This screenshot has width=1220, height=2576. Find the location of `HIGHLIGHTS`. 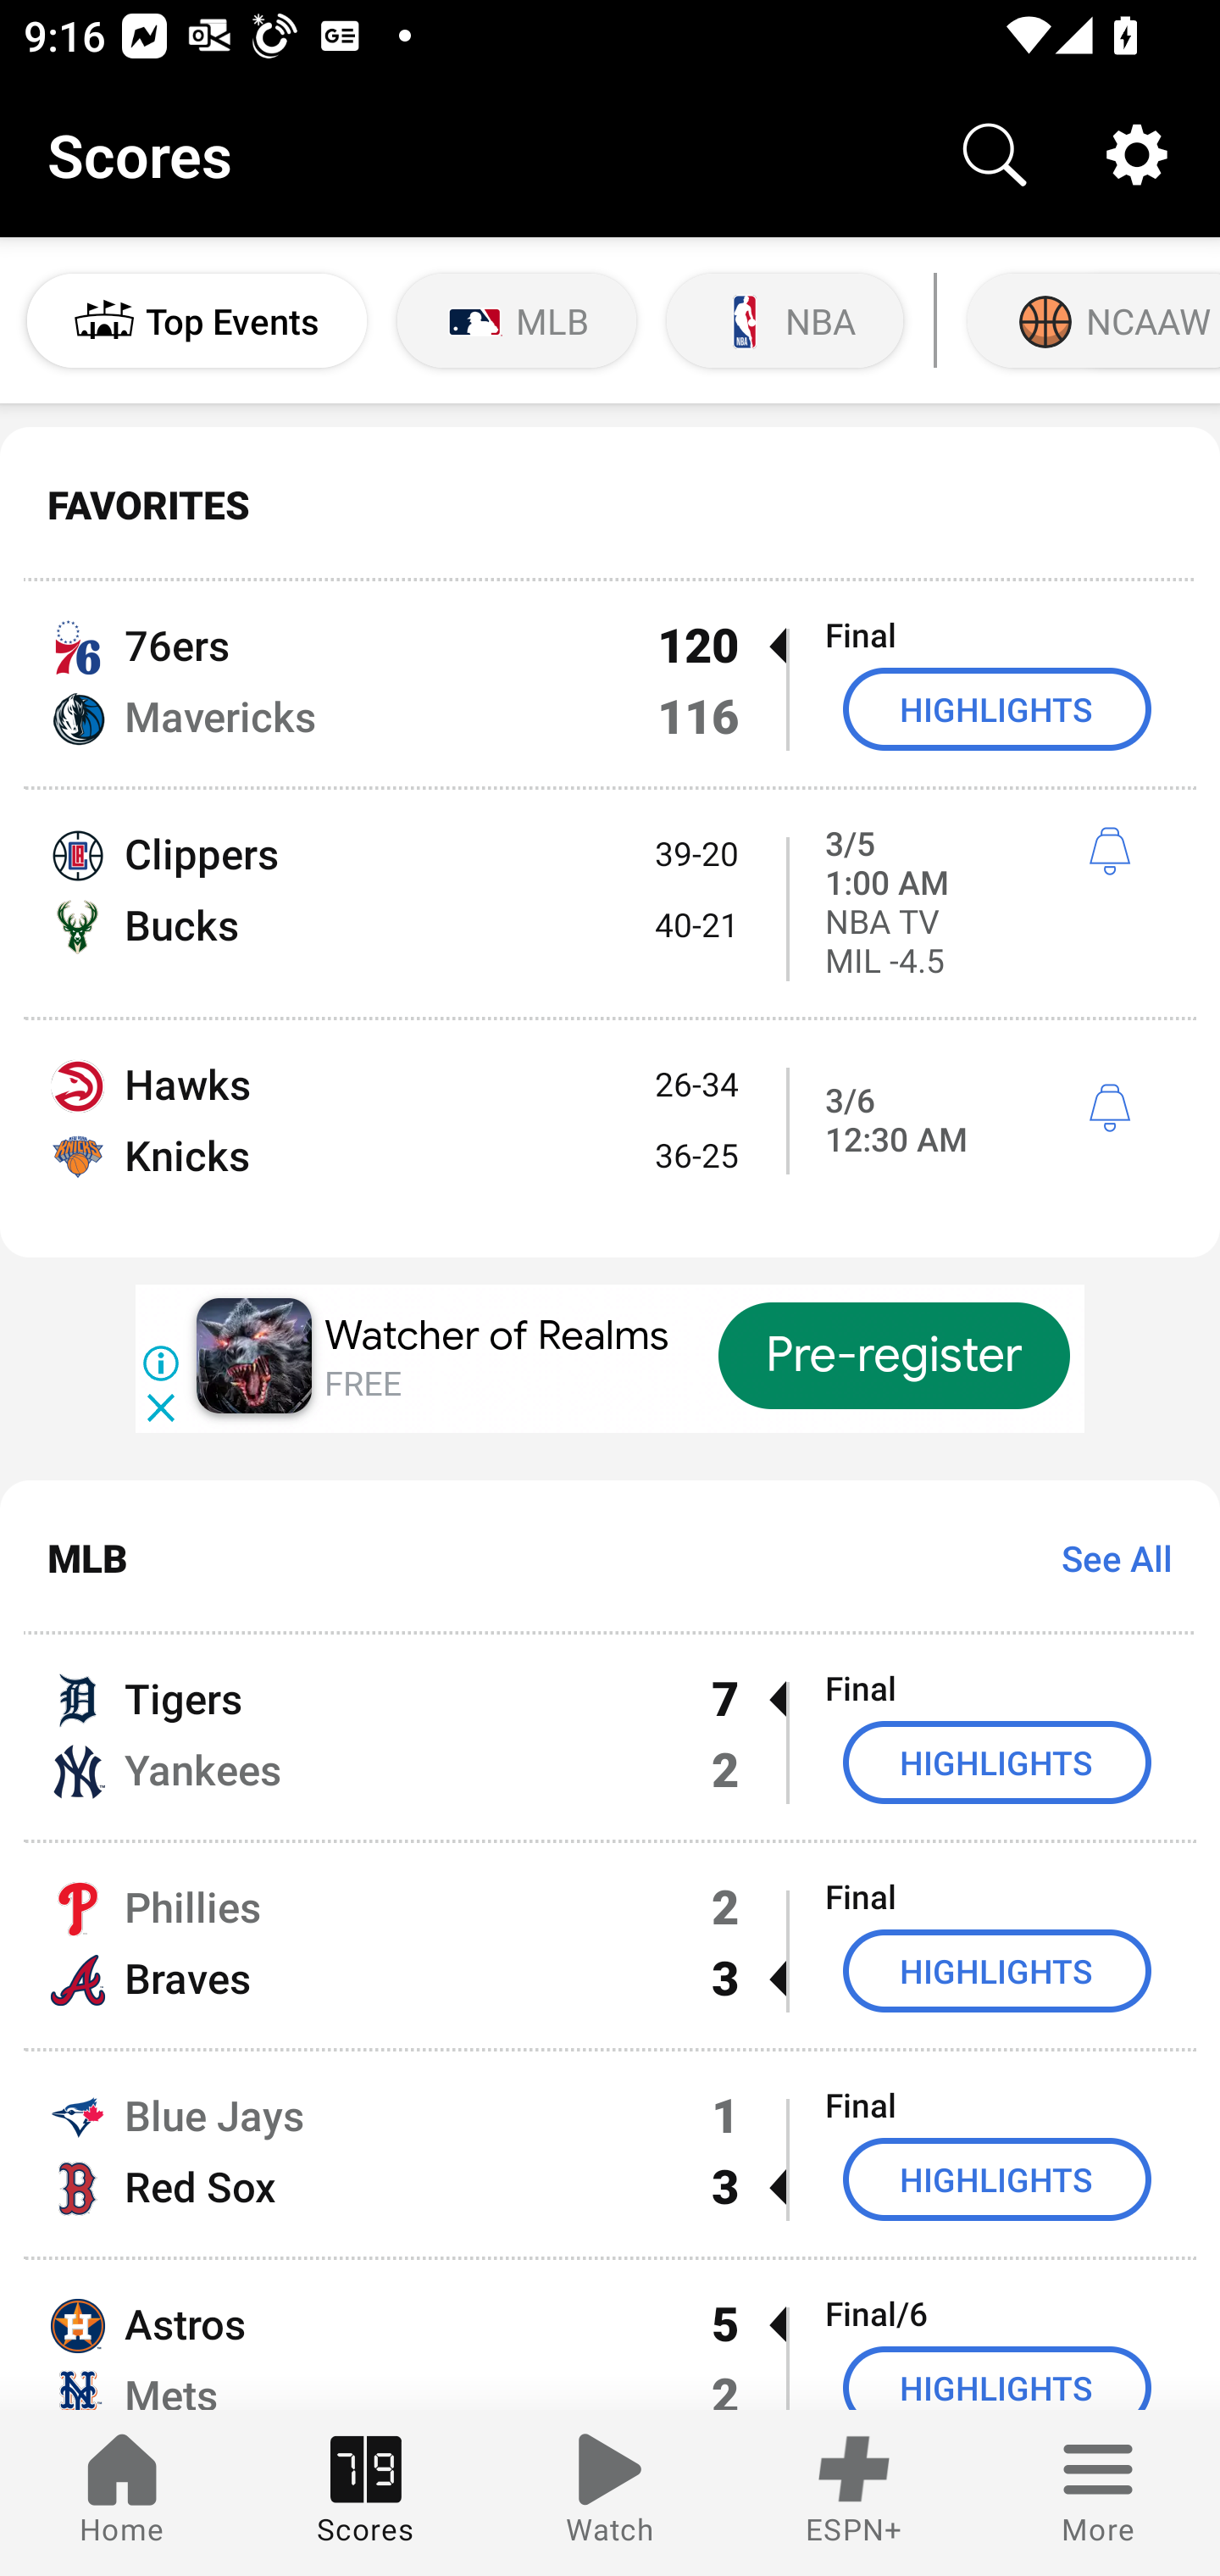

HIGHLIGHTS is located at coordinates (997, 2179).